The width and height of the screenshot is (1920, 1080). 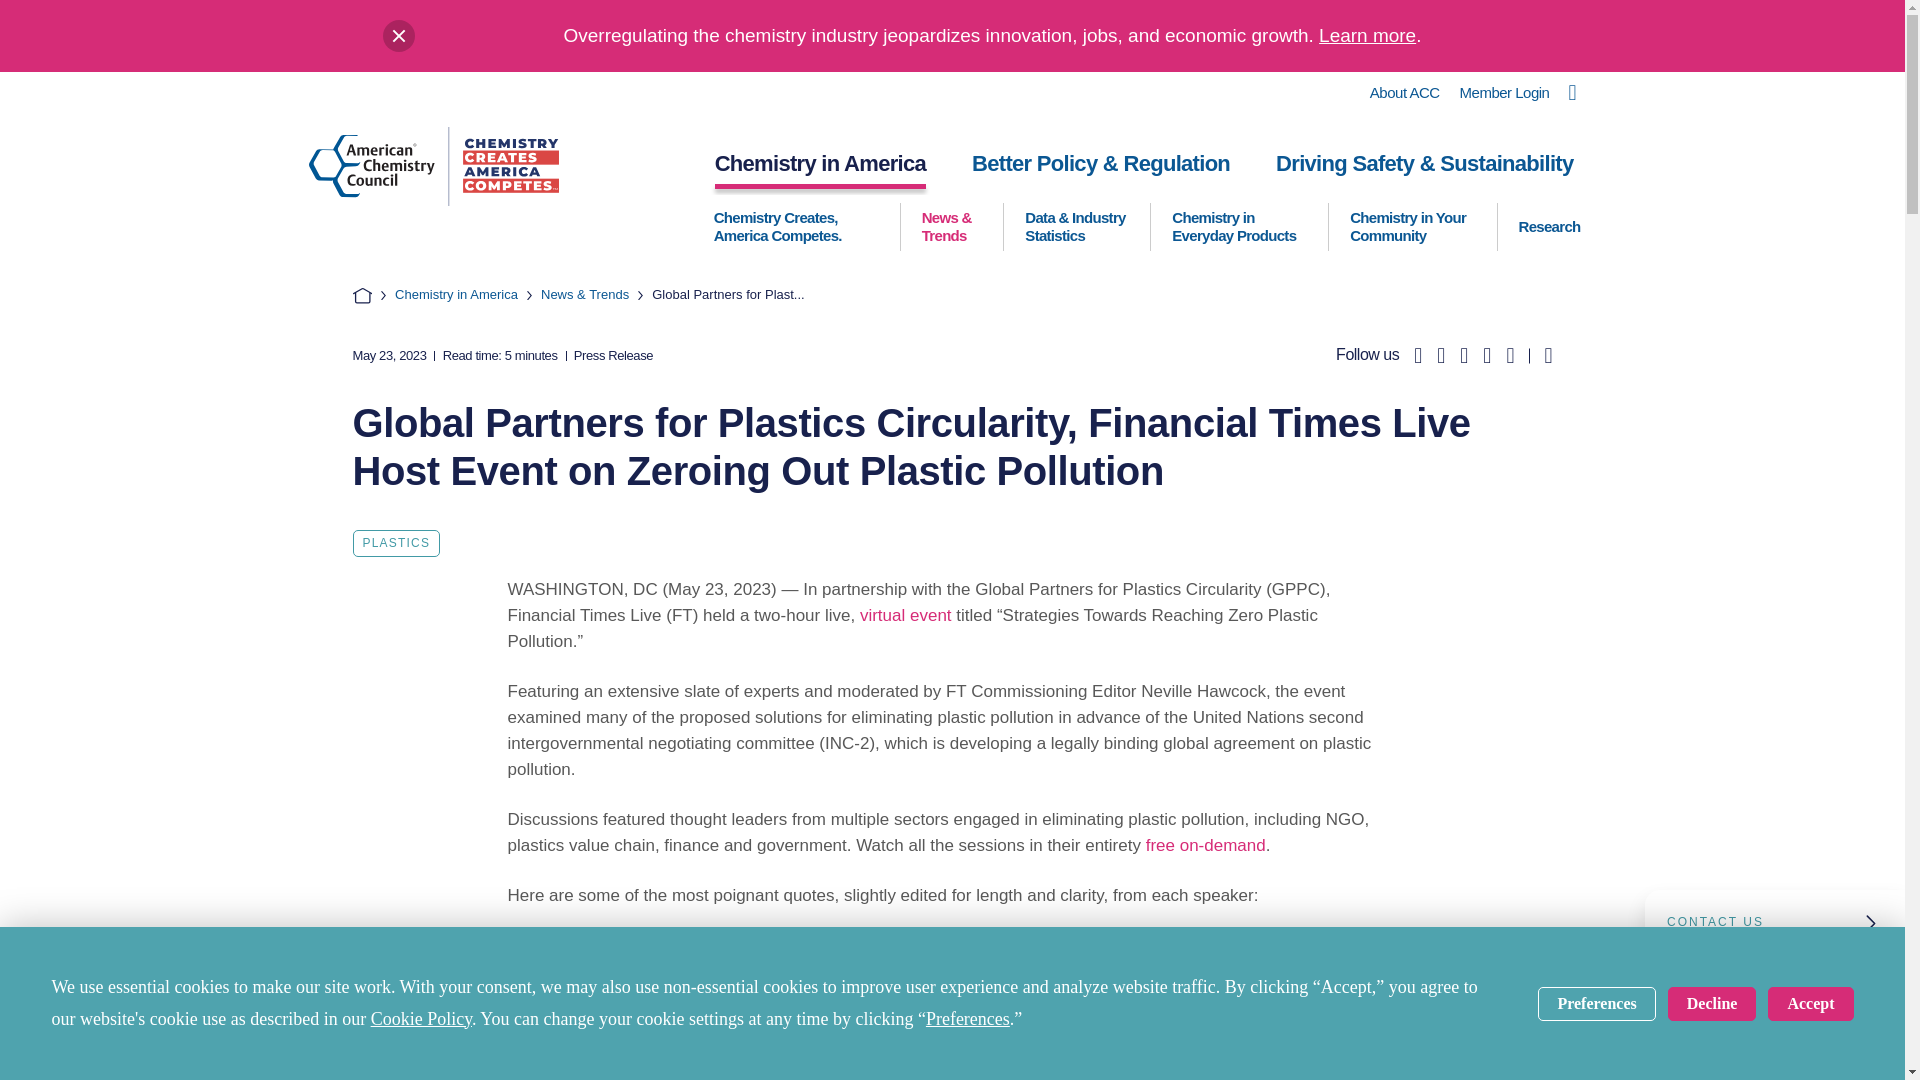 What do you see at coordinates (1412, 226) in the screenshot?
I see `Chemistry in Your Community` at bounding box center [1412, 226].